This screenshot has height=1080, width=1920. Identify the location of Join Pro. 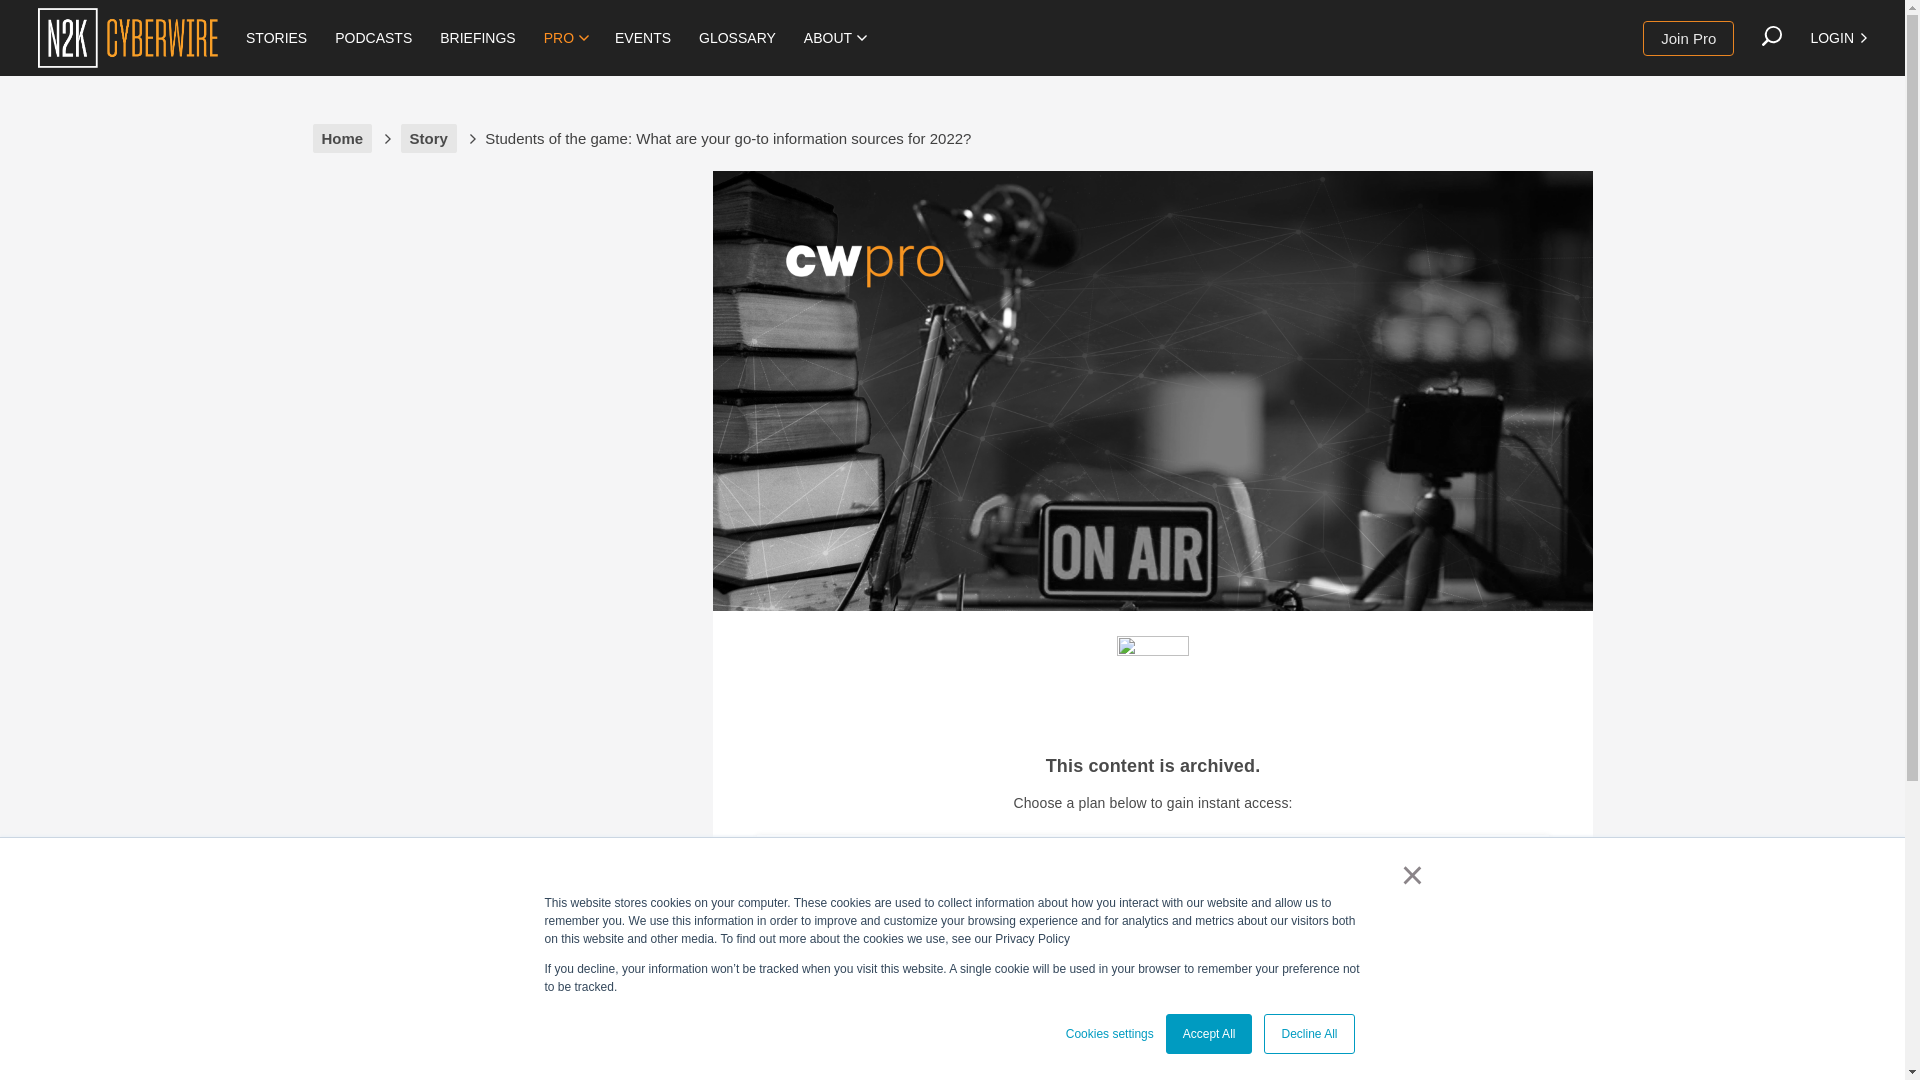
(1688, 38).